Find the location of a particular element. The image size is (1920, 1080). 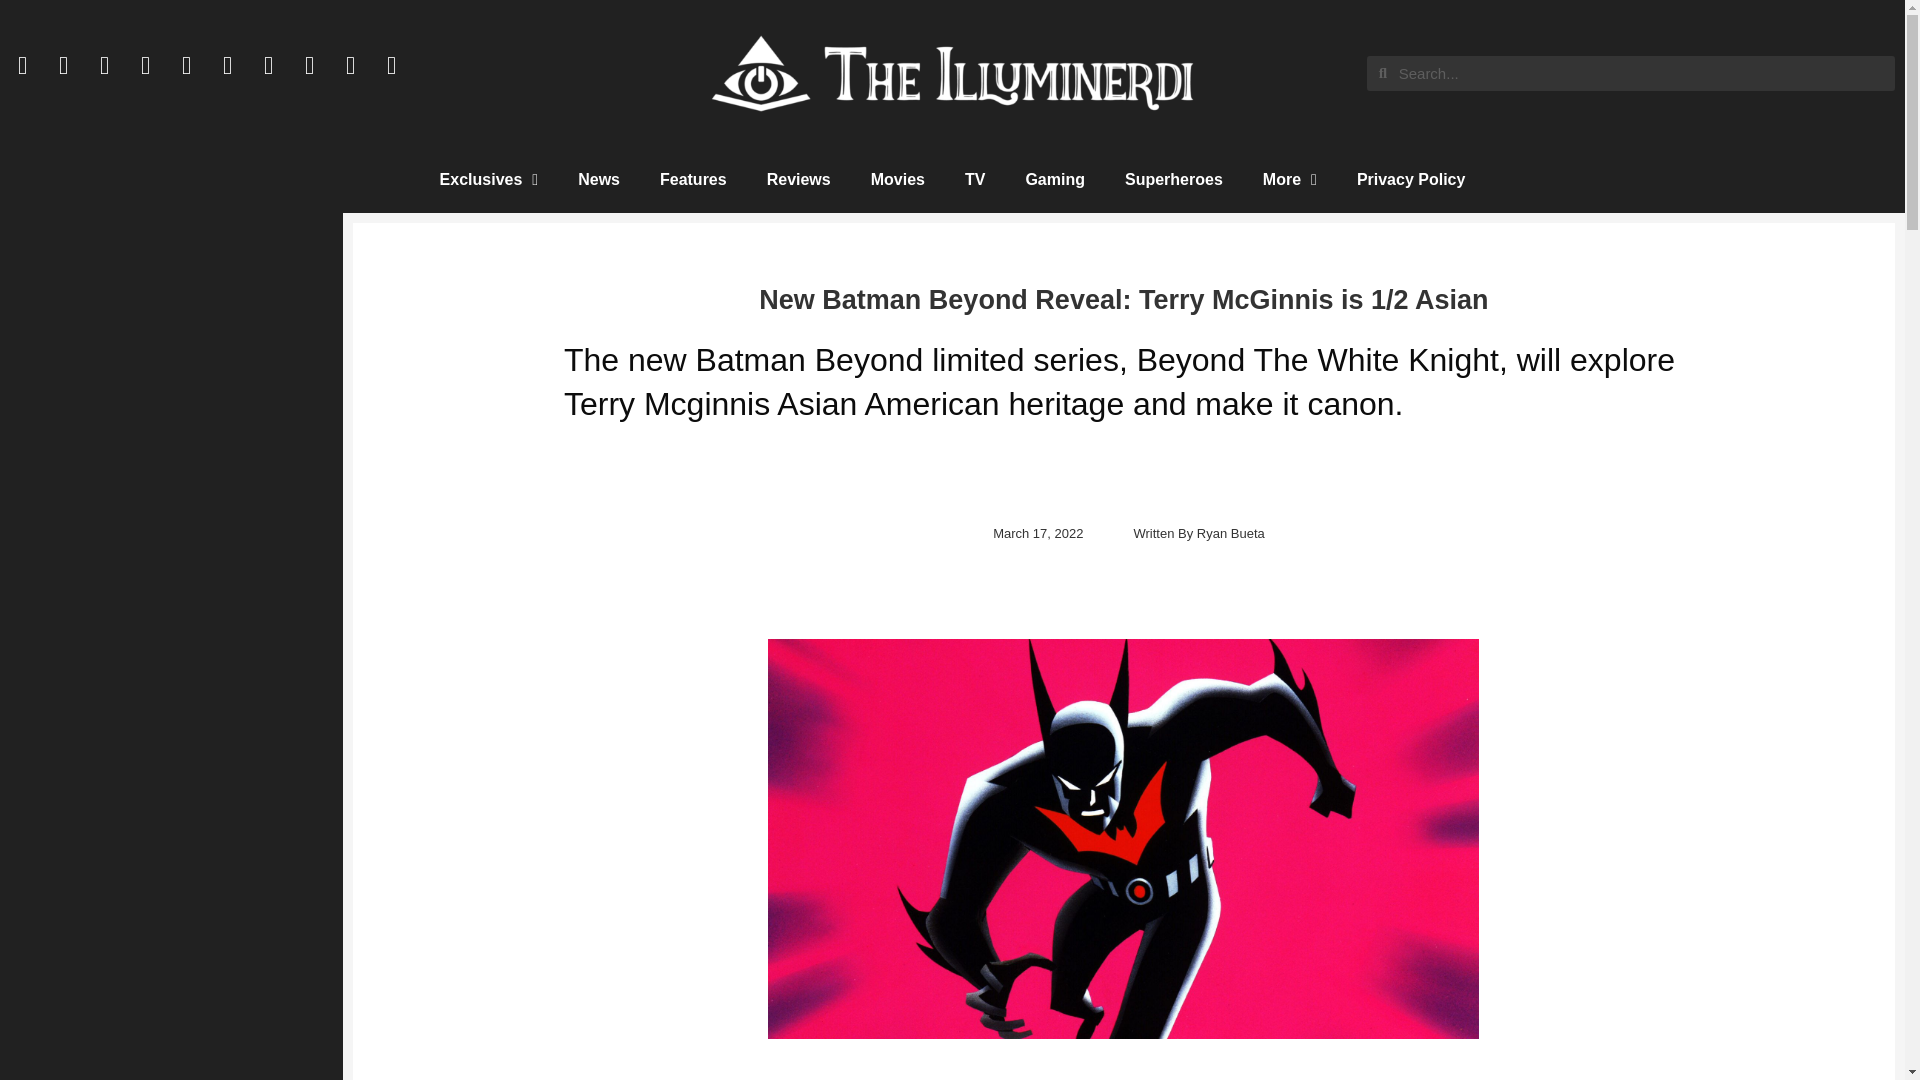

More is located at coordinates (1289, 180).